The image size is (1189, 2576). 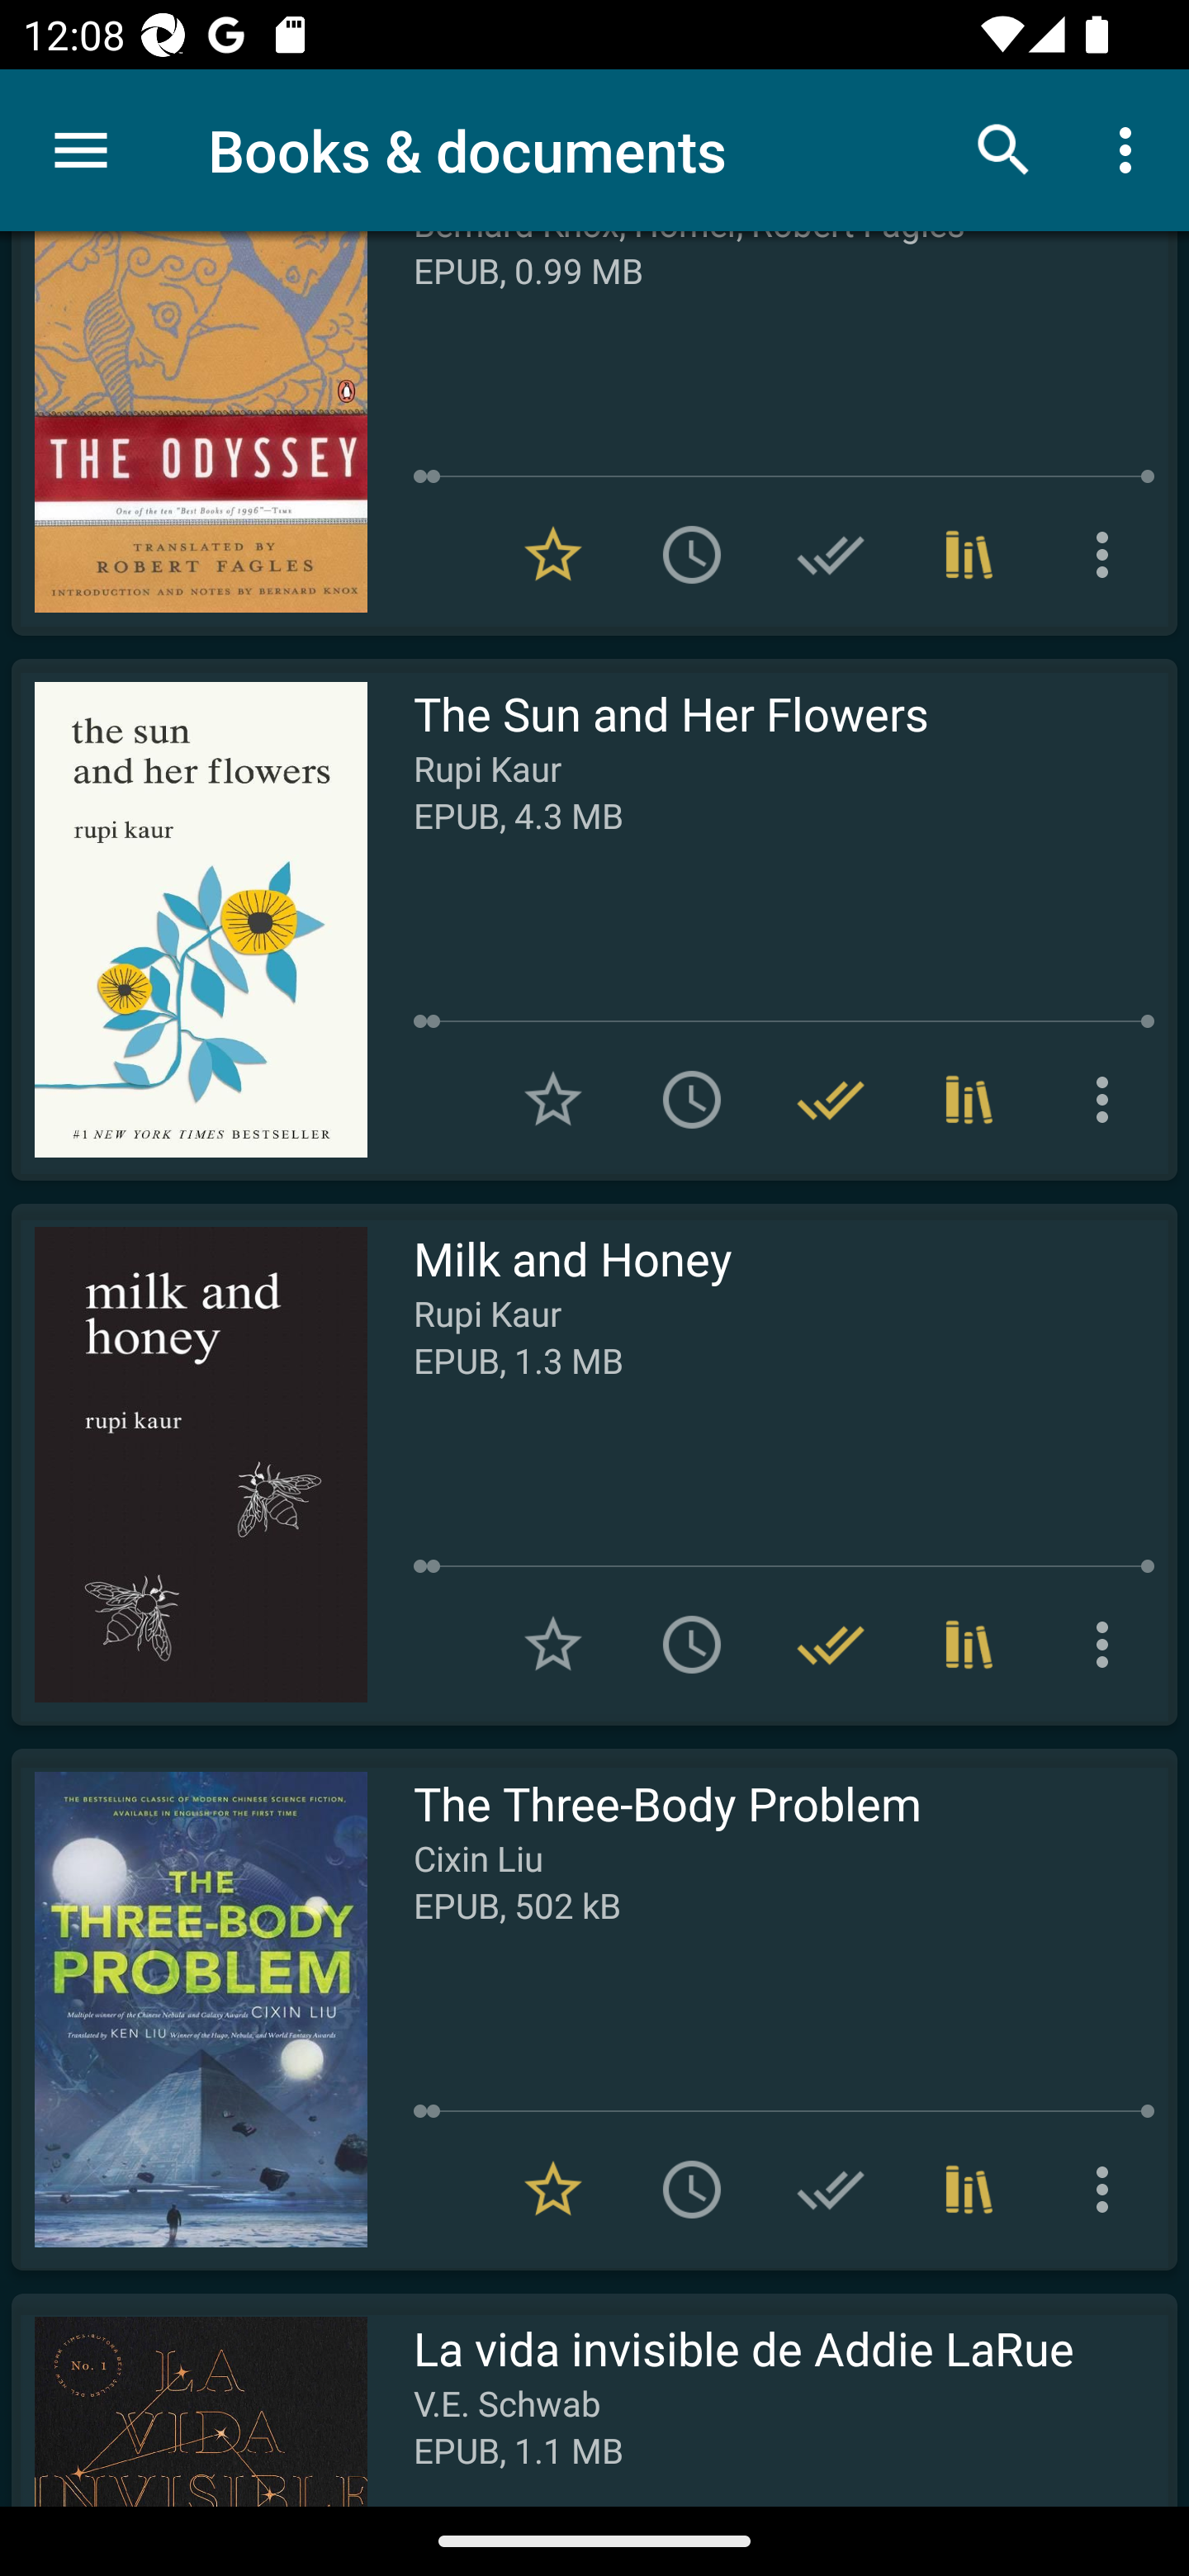 What do you see at coordinates (81, 150) in the screenshot?
I see `Menu` at bounding box center [81, 150].